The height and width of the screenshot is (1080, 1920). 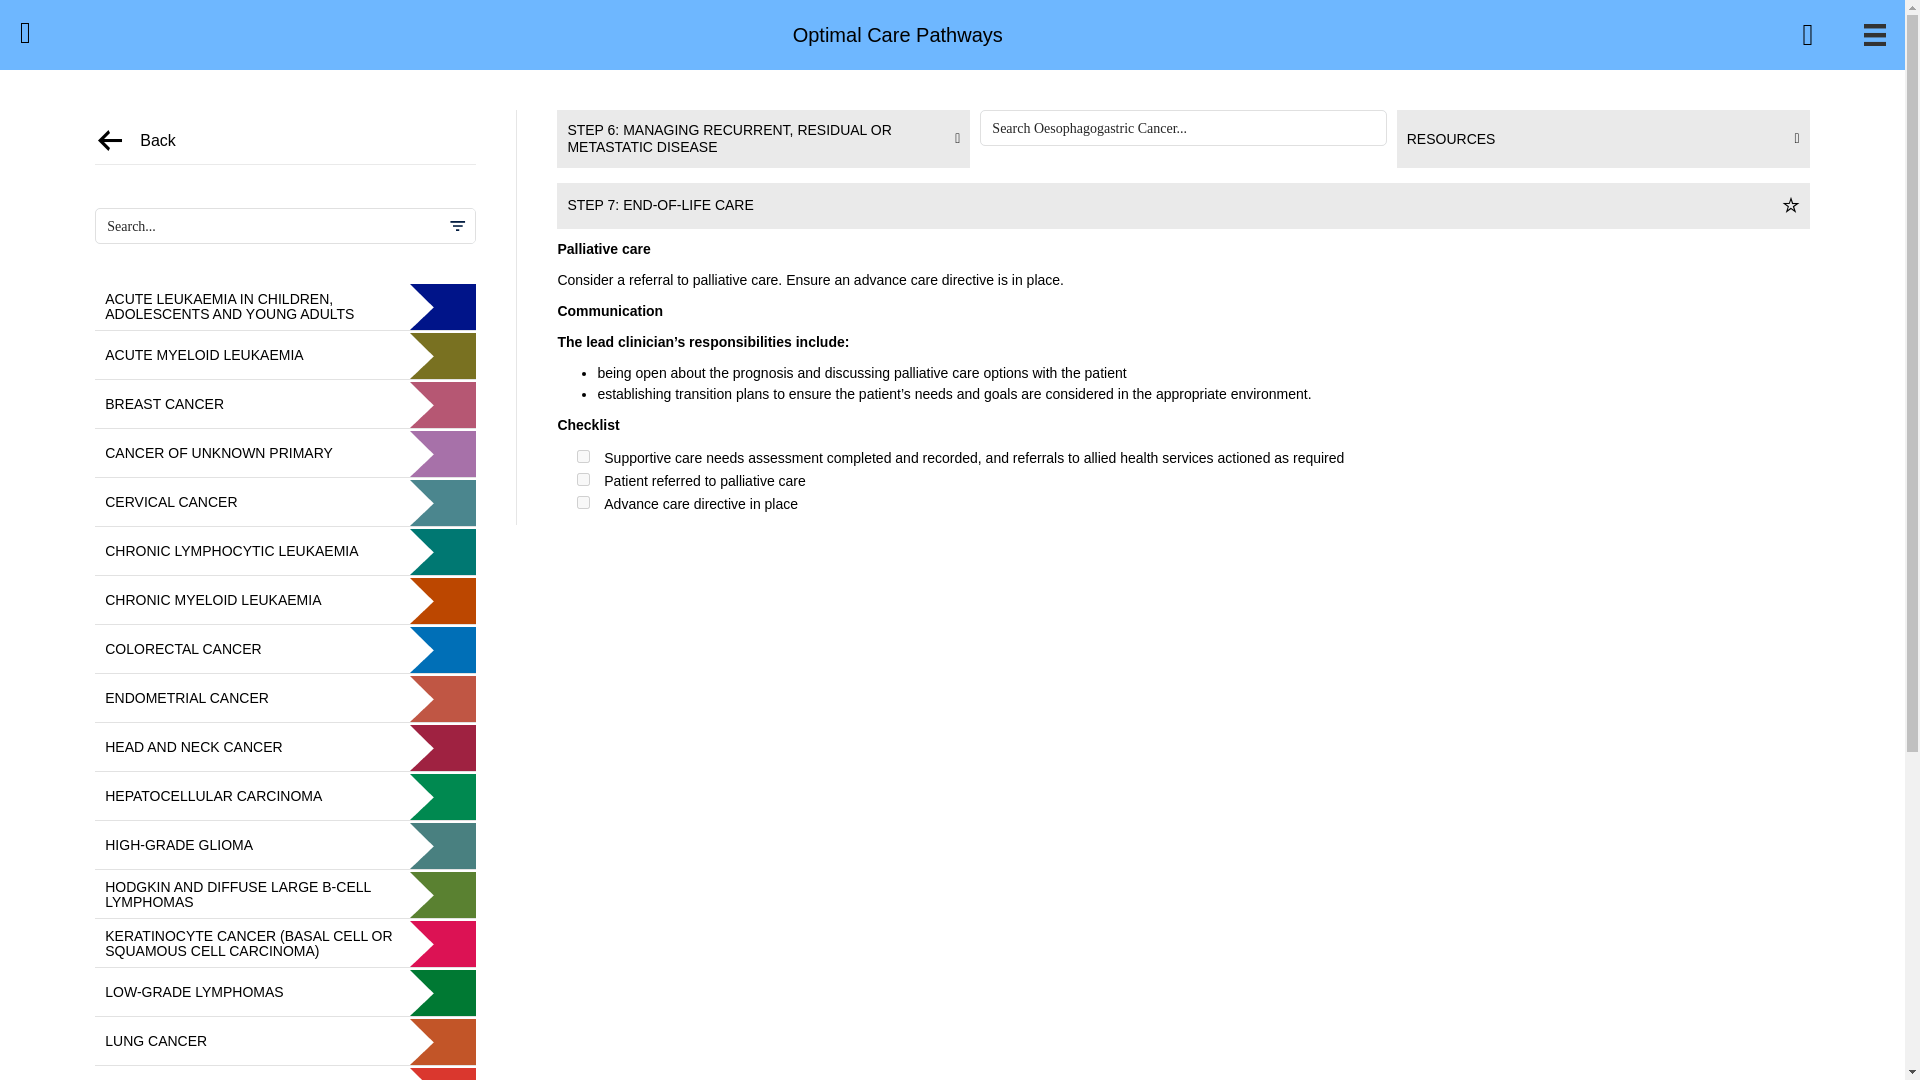 What do you see at coordinates (285, 796) in the screenshot?
I see `HEPATOCELLULAR CARCINOMA` at bounding box center [285, 796].